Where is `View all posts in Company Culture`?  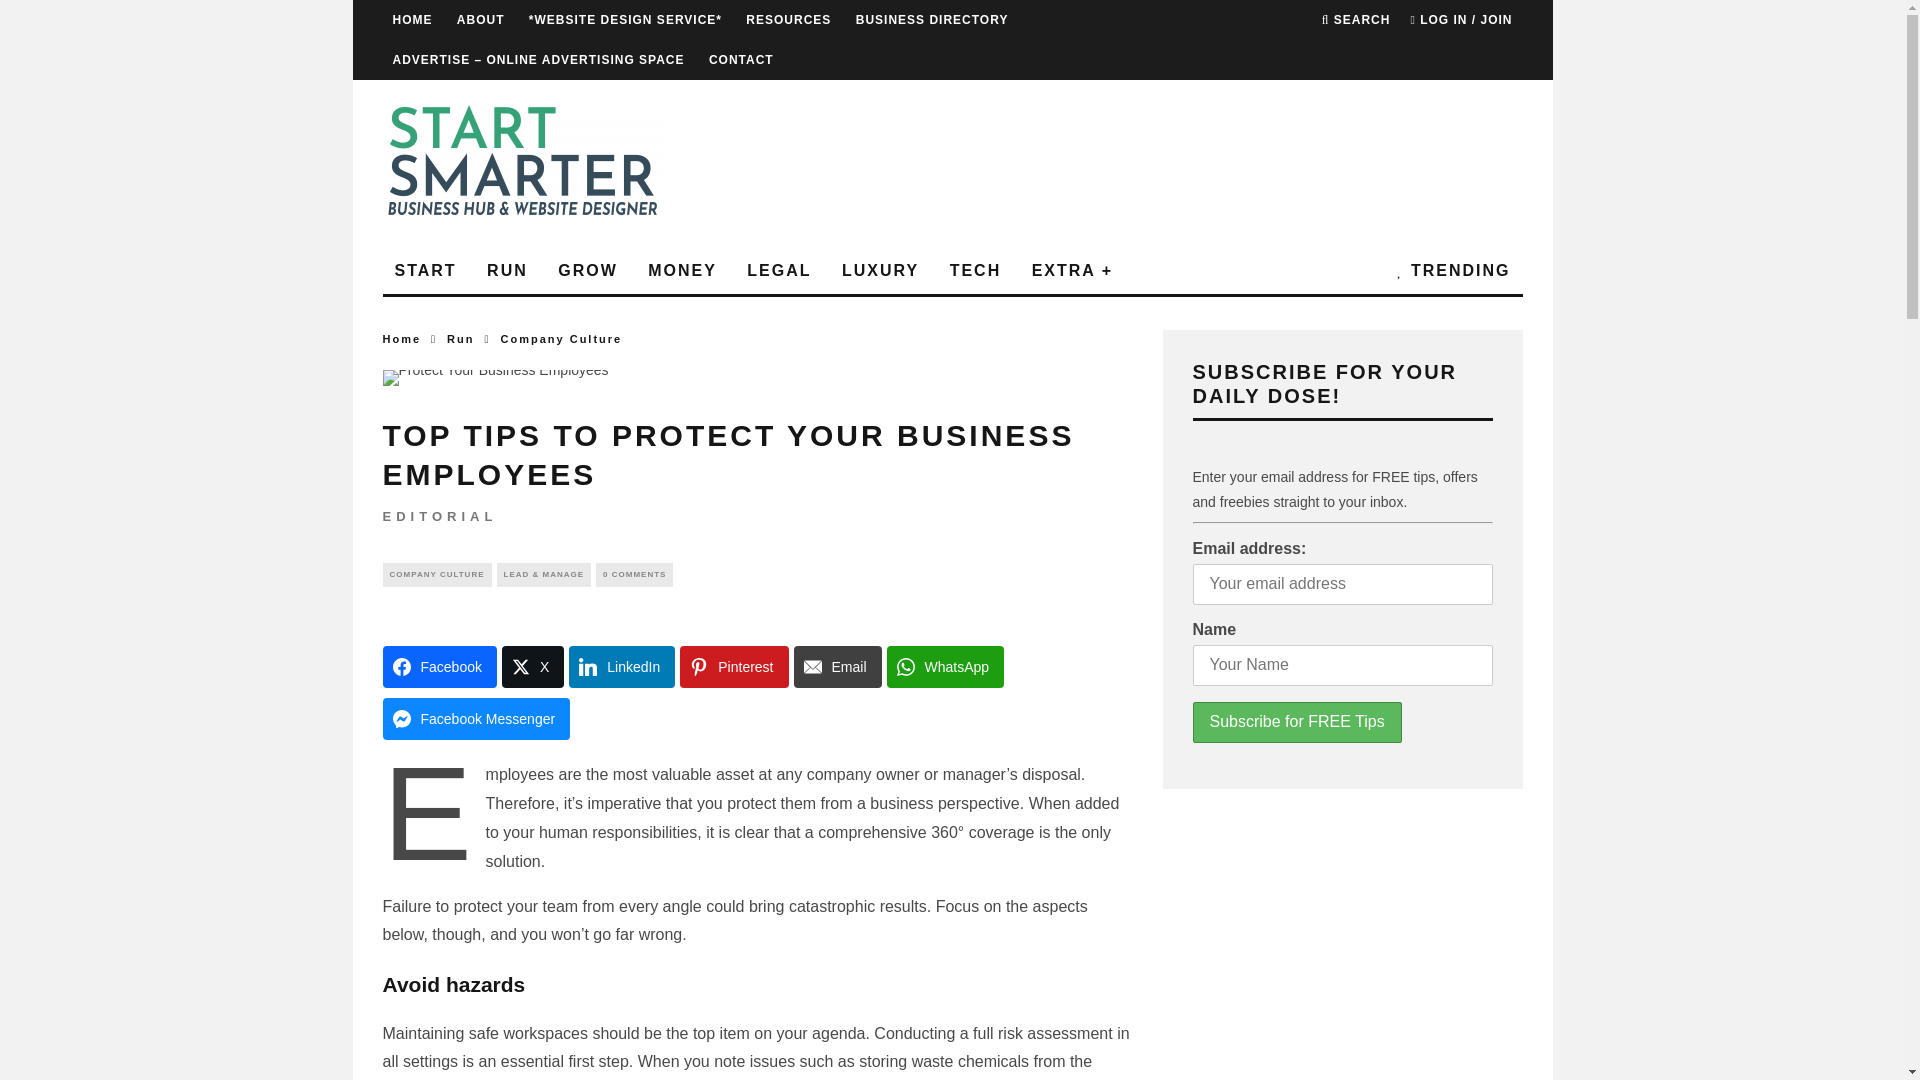
View all posts in Company Culture is located at coordinates (436, 574).